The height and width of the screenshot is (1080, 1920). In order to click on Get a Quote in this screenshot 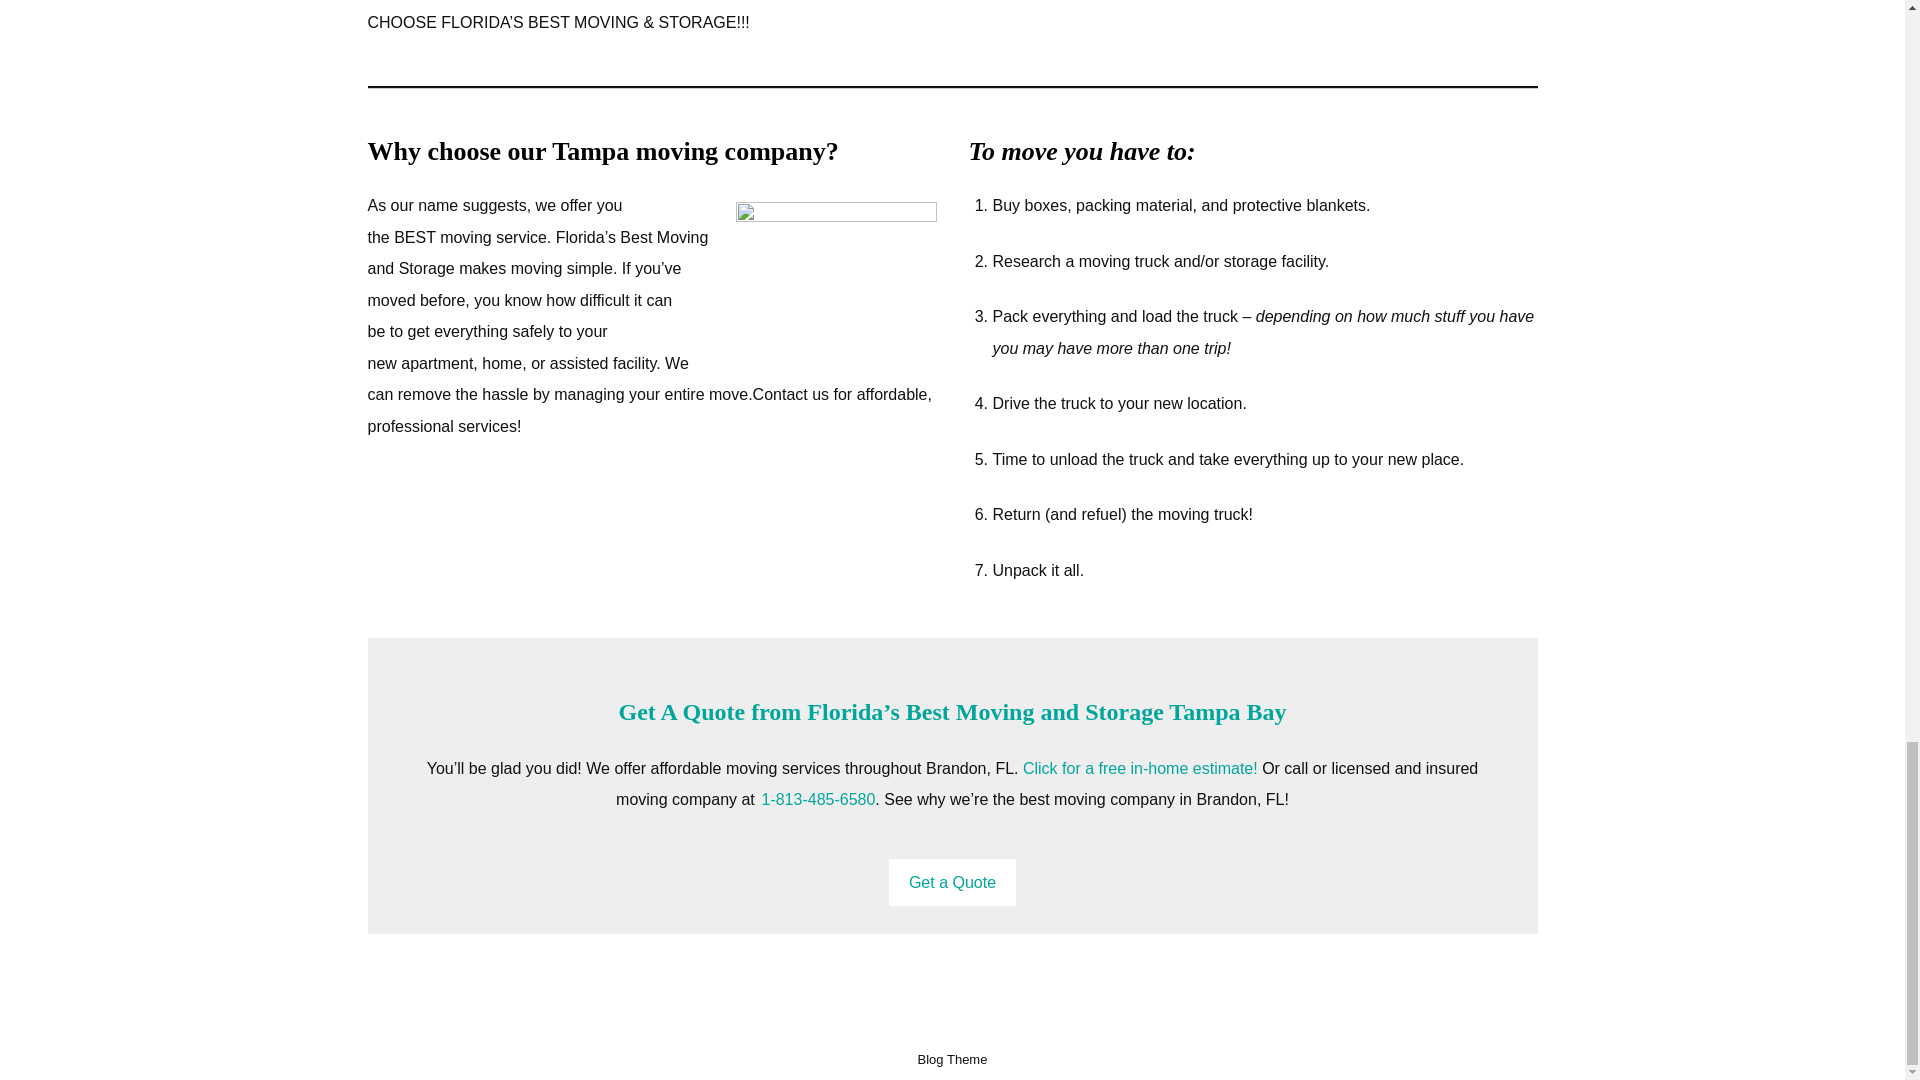, I will do `click(952, 882)`.